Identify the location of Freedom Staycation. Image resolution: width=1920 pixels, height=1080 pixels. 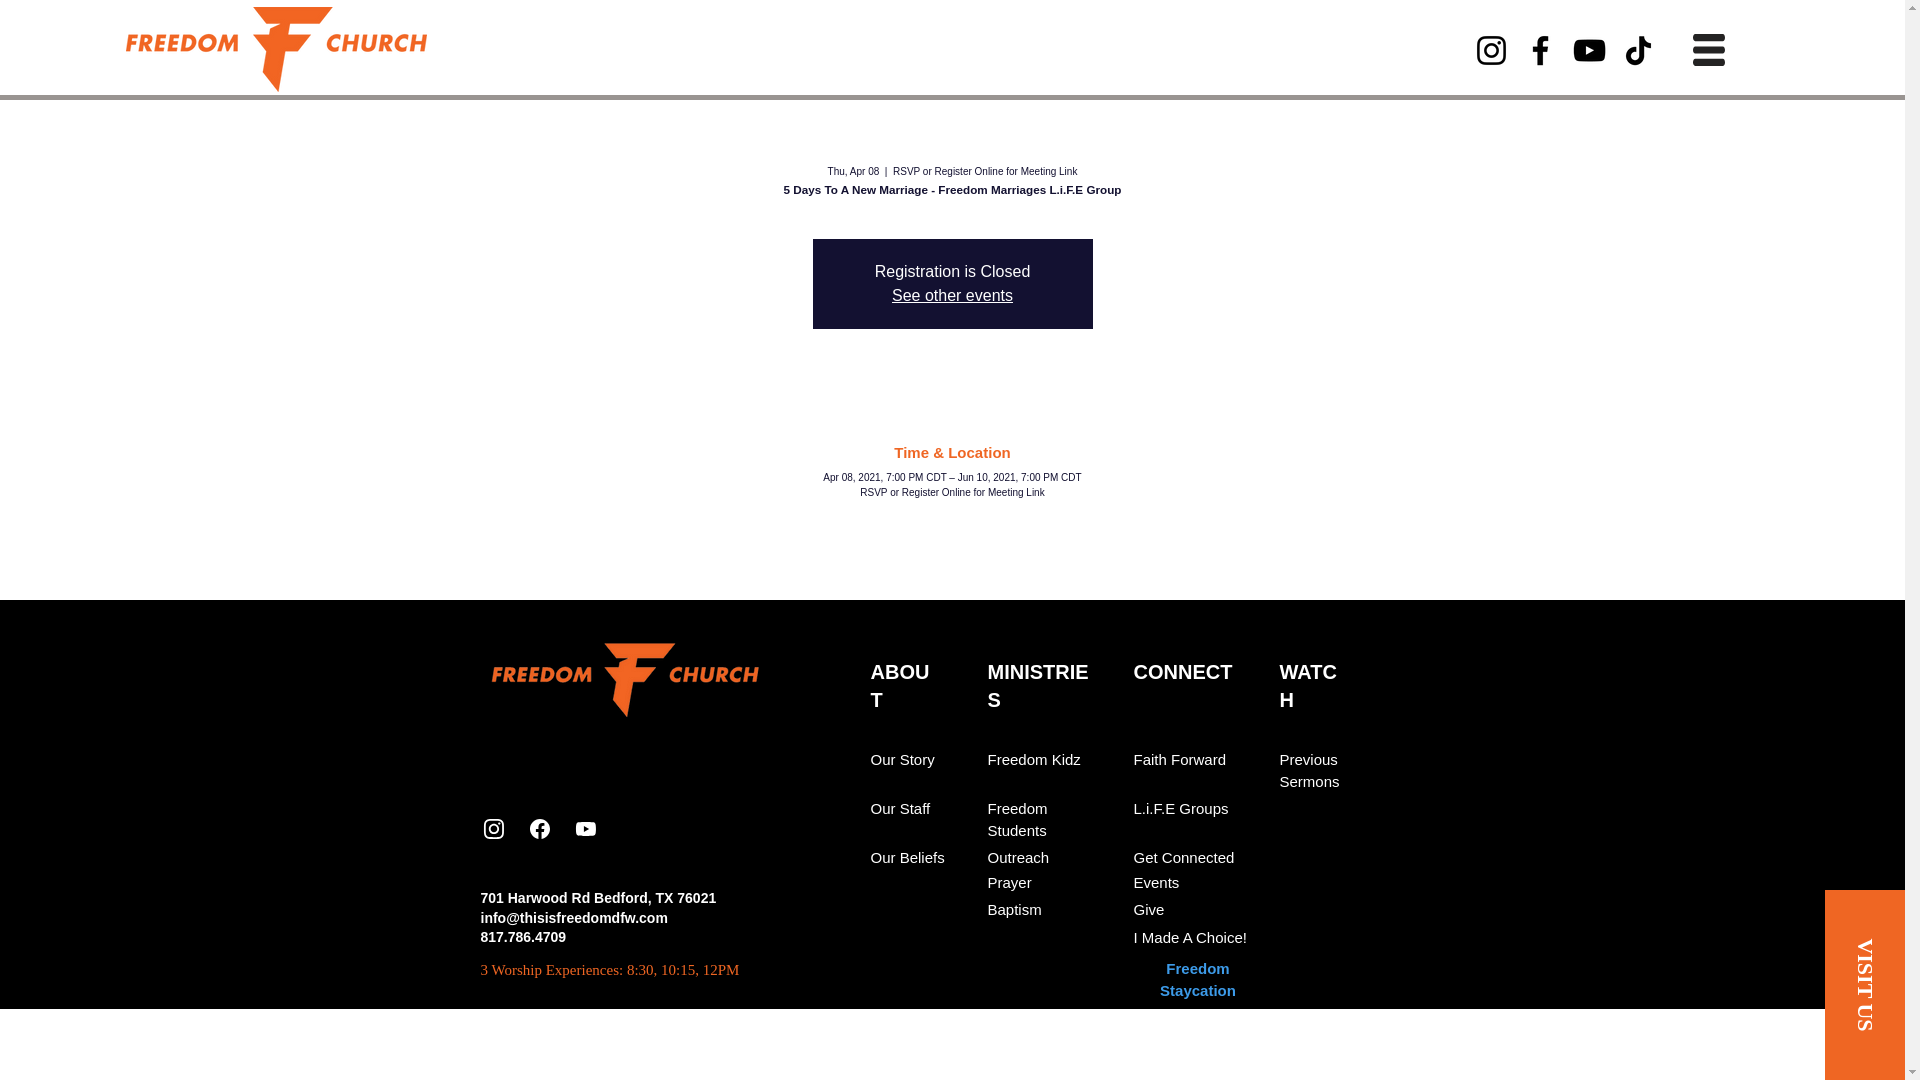
(1198, 980).